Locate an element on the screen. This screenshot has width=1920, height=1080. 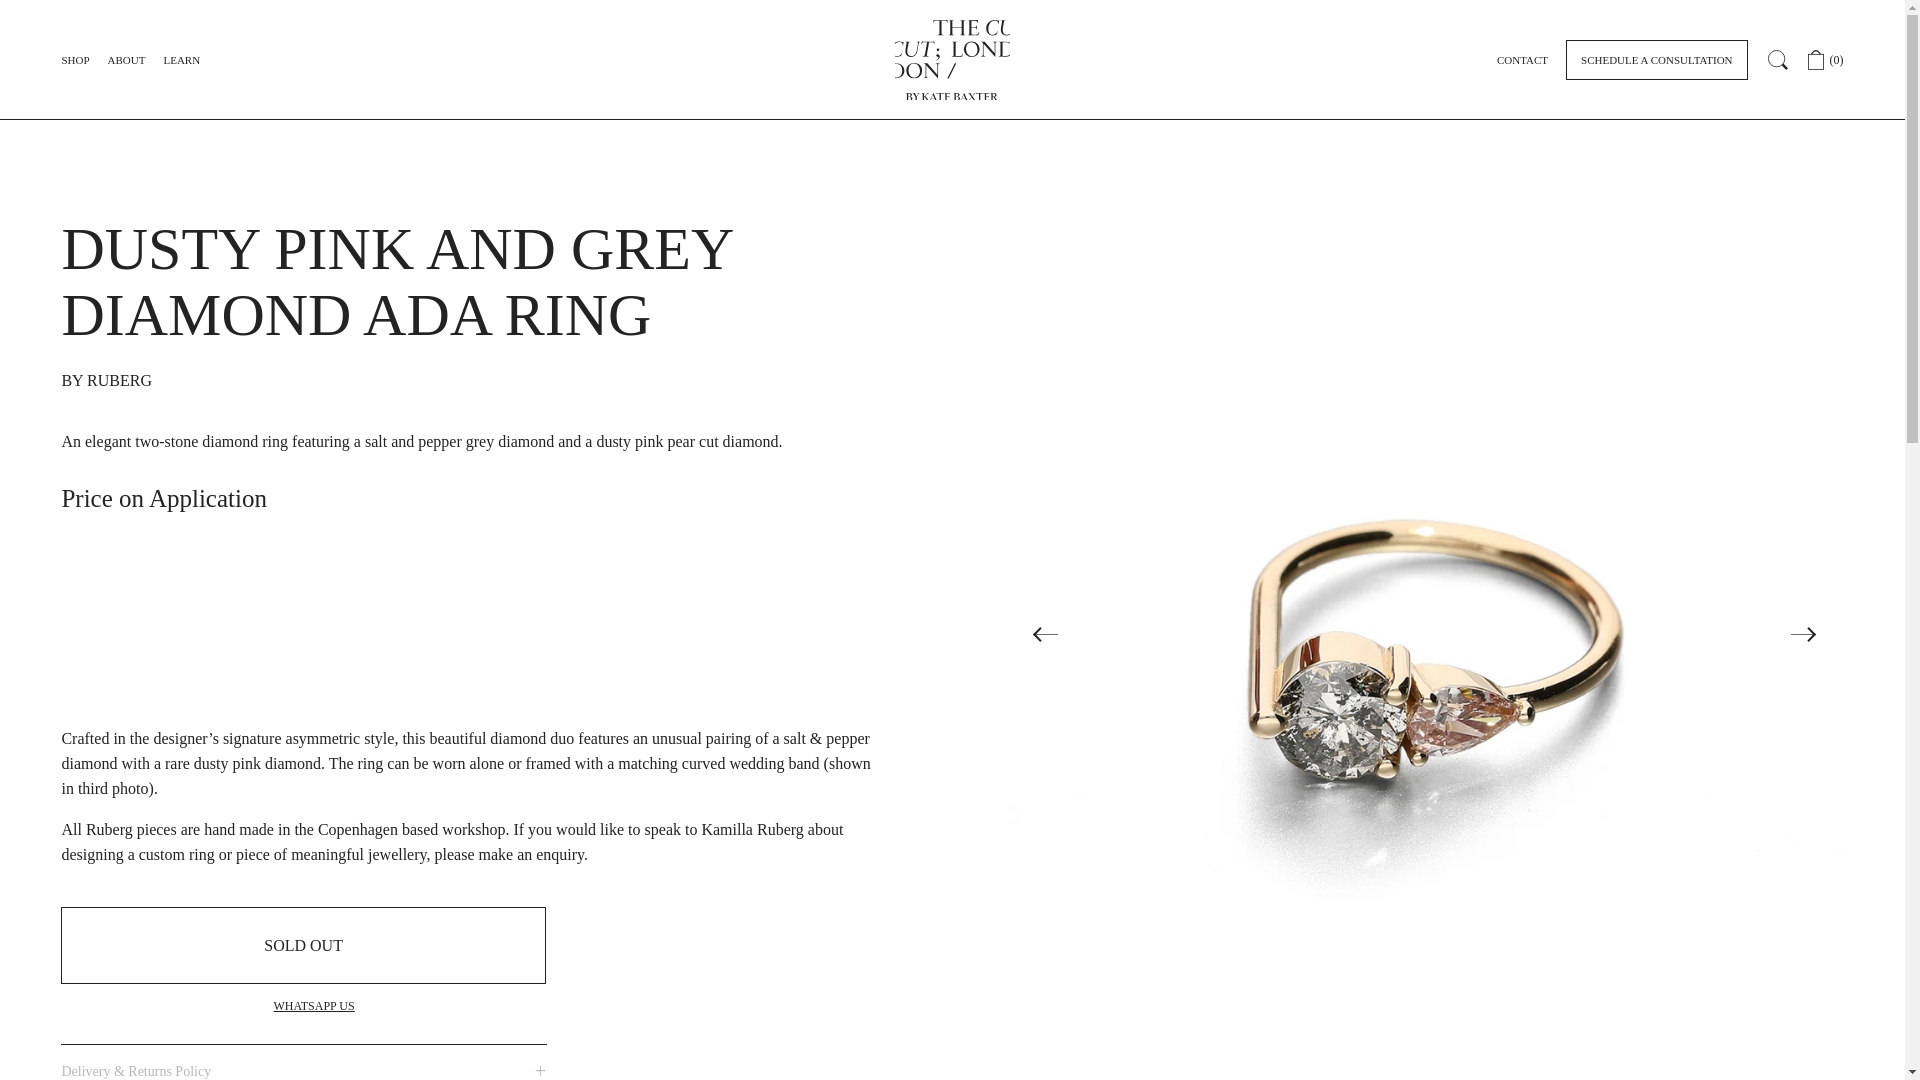
SHOP is located at coordinates (74, 60).